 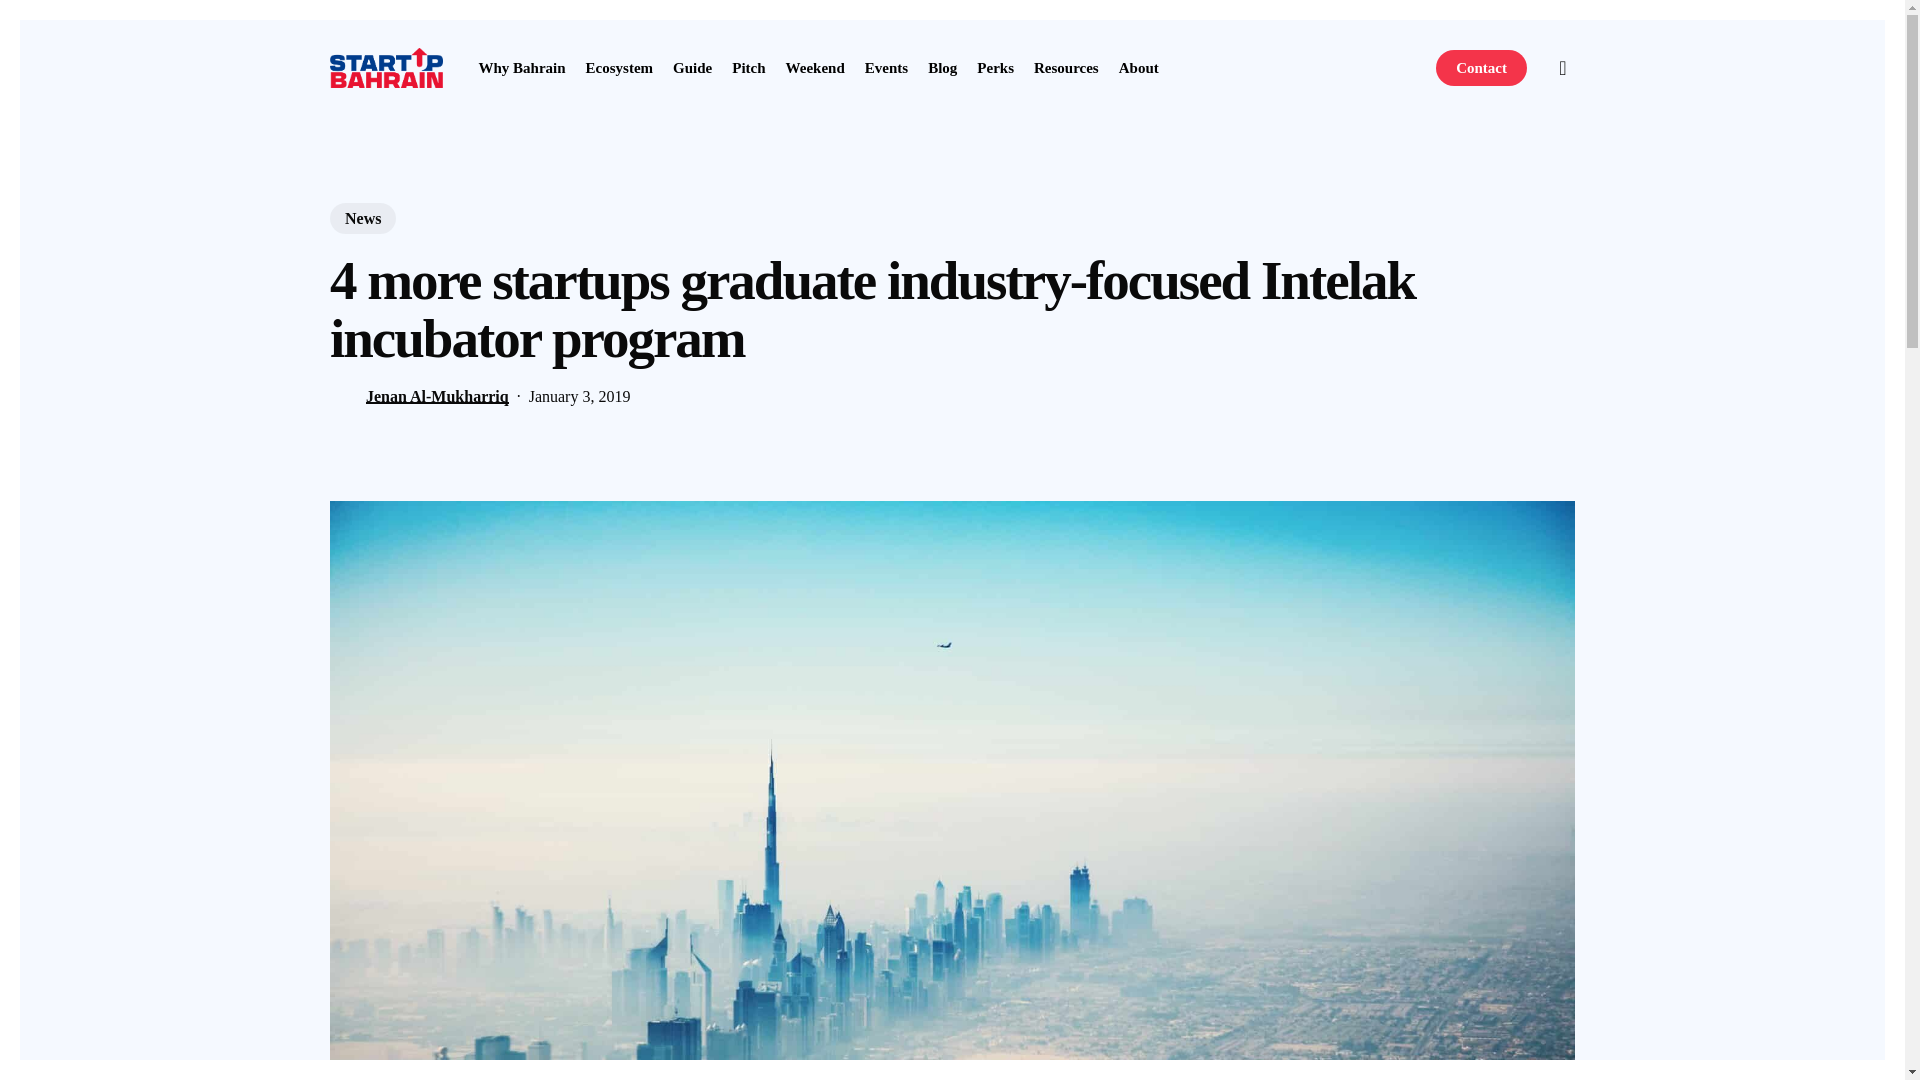 What do you see at coordinates (1066, 67) in the screenshot?
I see `Resources` at bounding box center [1066, 67].